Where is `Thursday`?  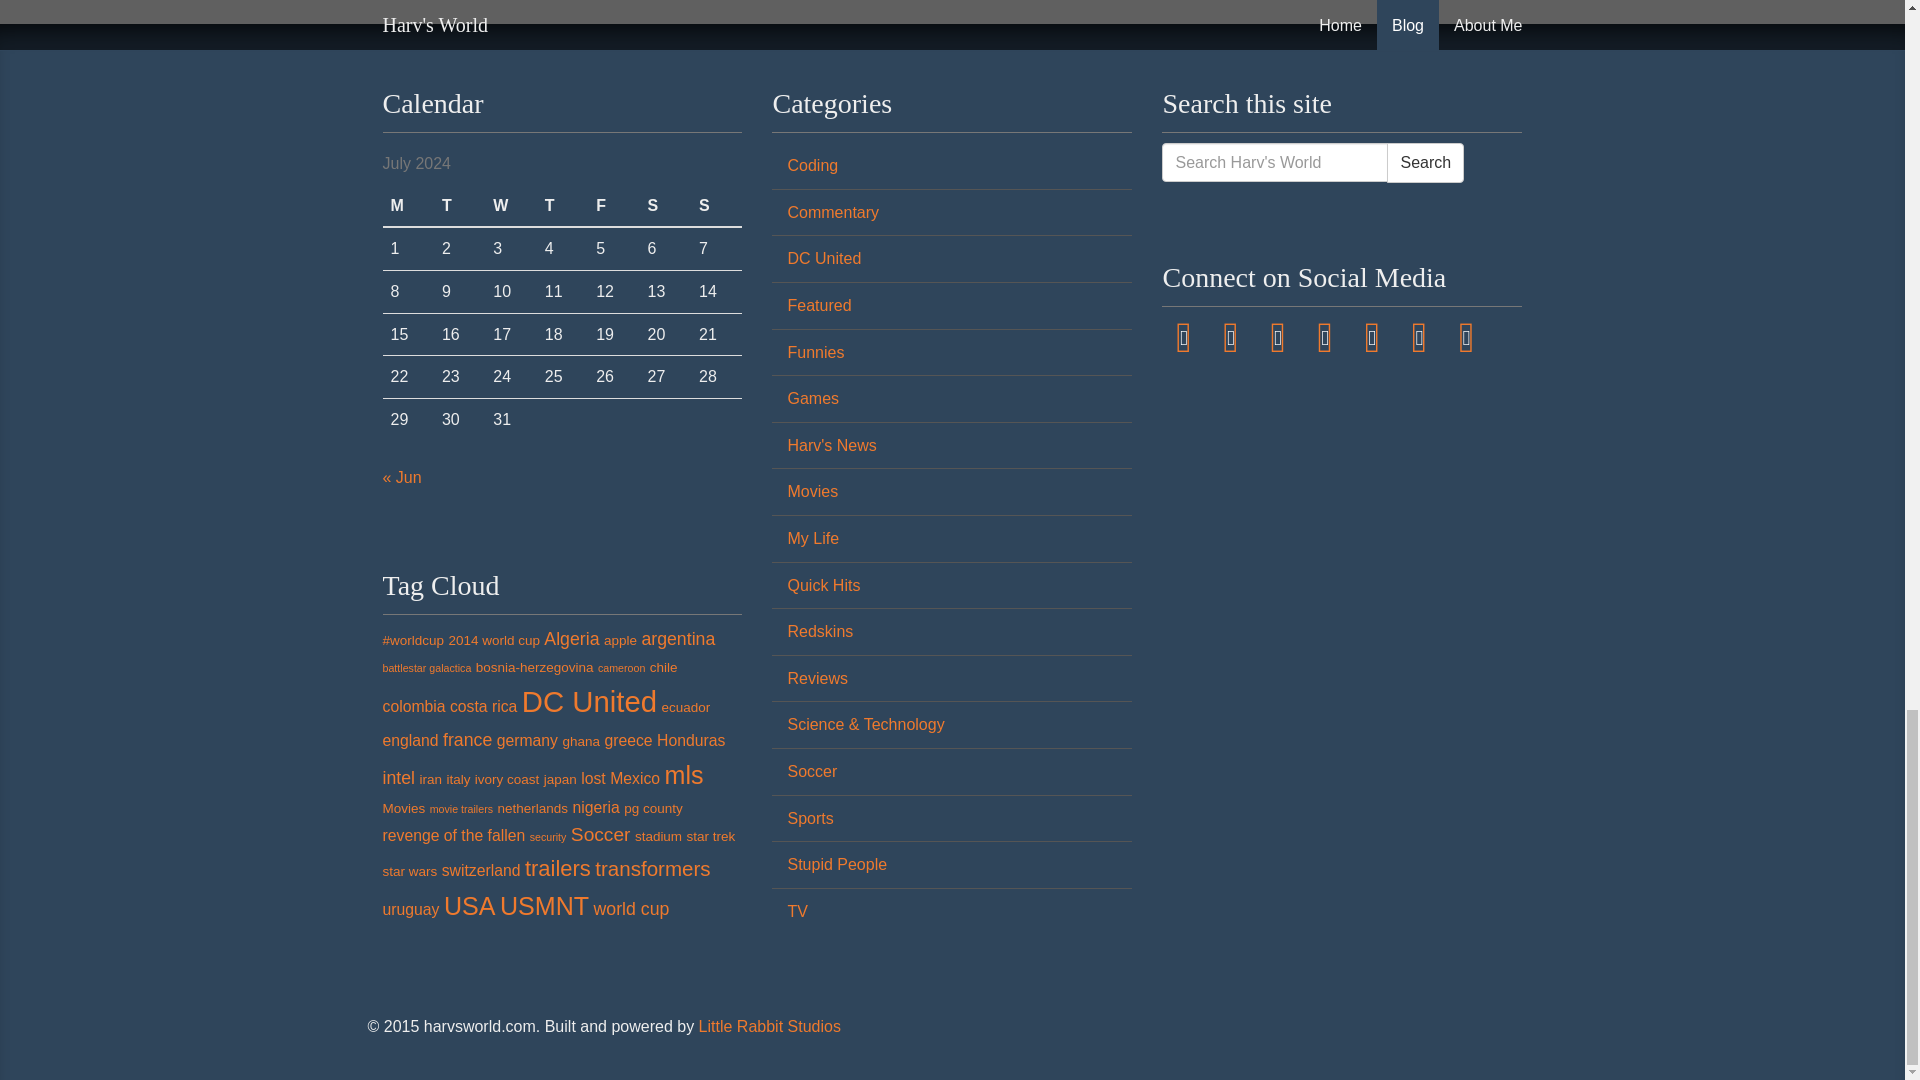
Thursday is located at coordinates (562, 206).